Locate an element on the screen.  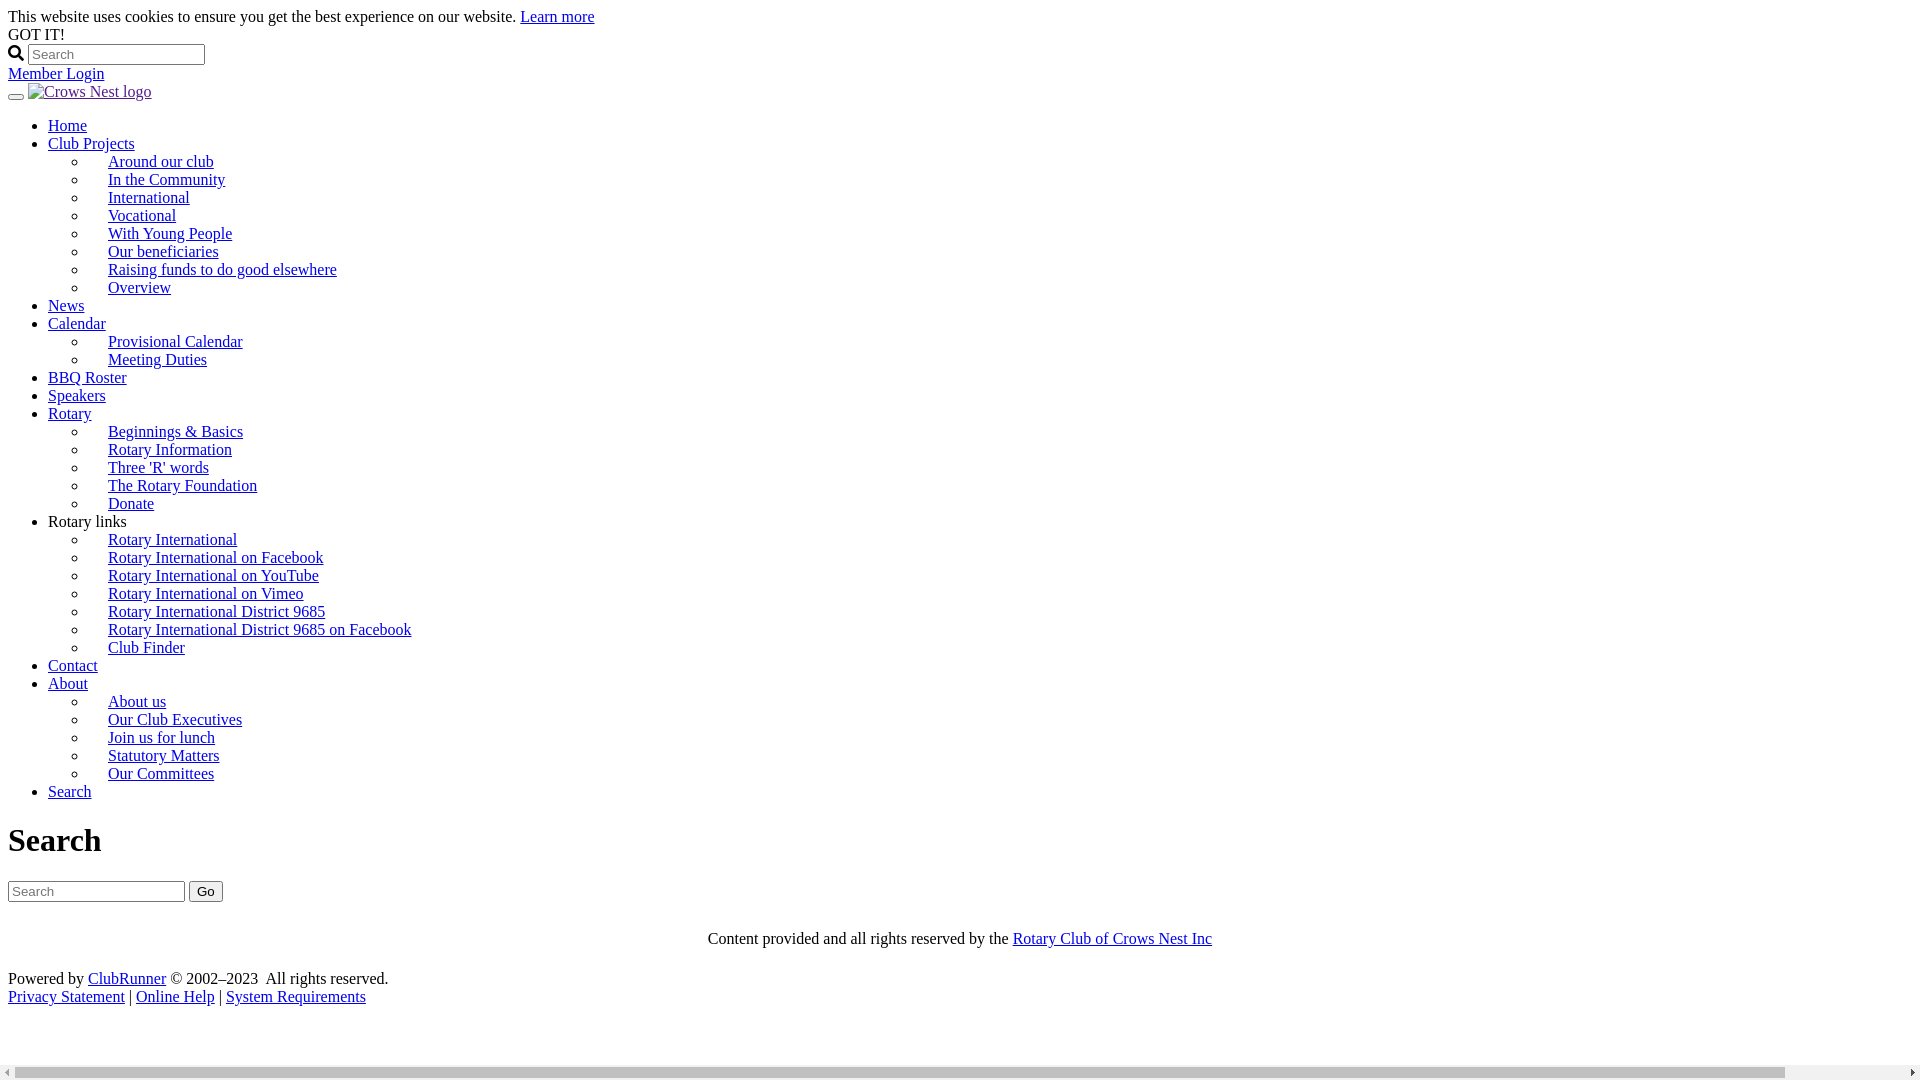
Overview is located at coordinates (140, 288).